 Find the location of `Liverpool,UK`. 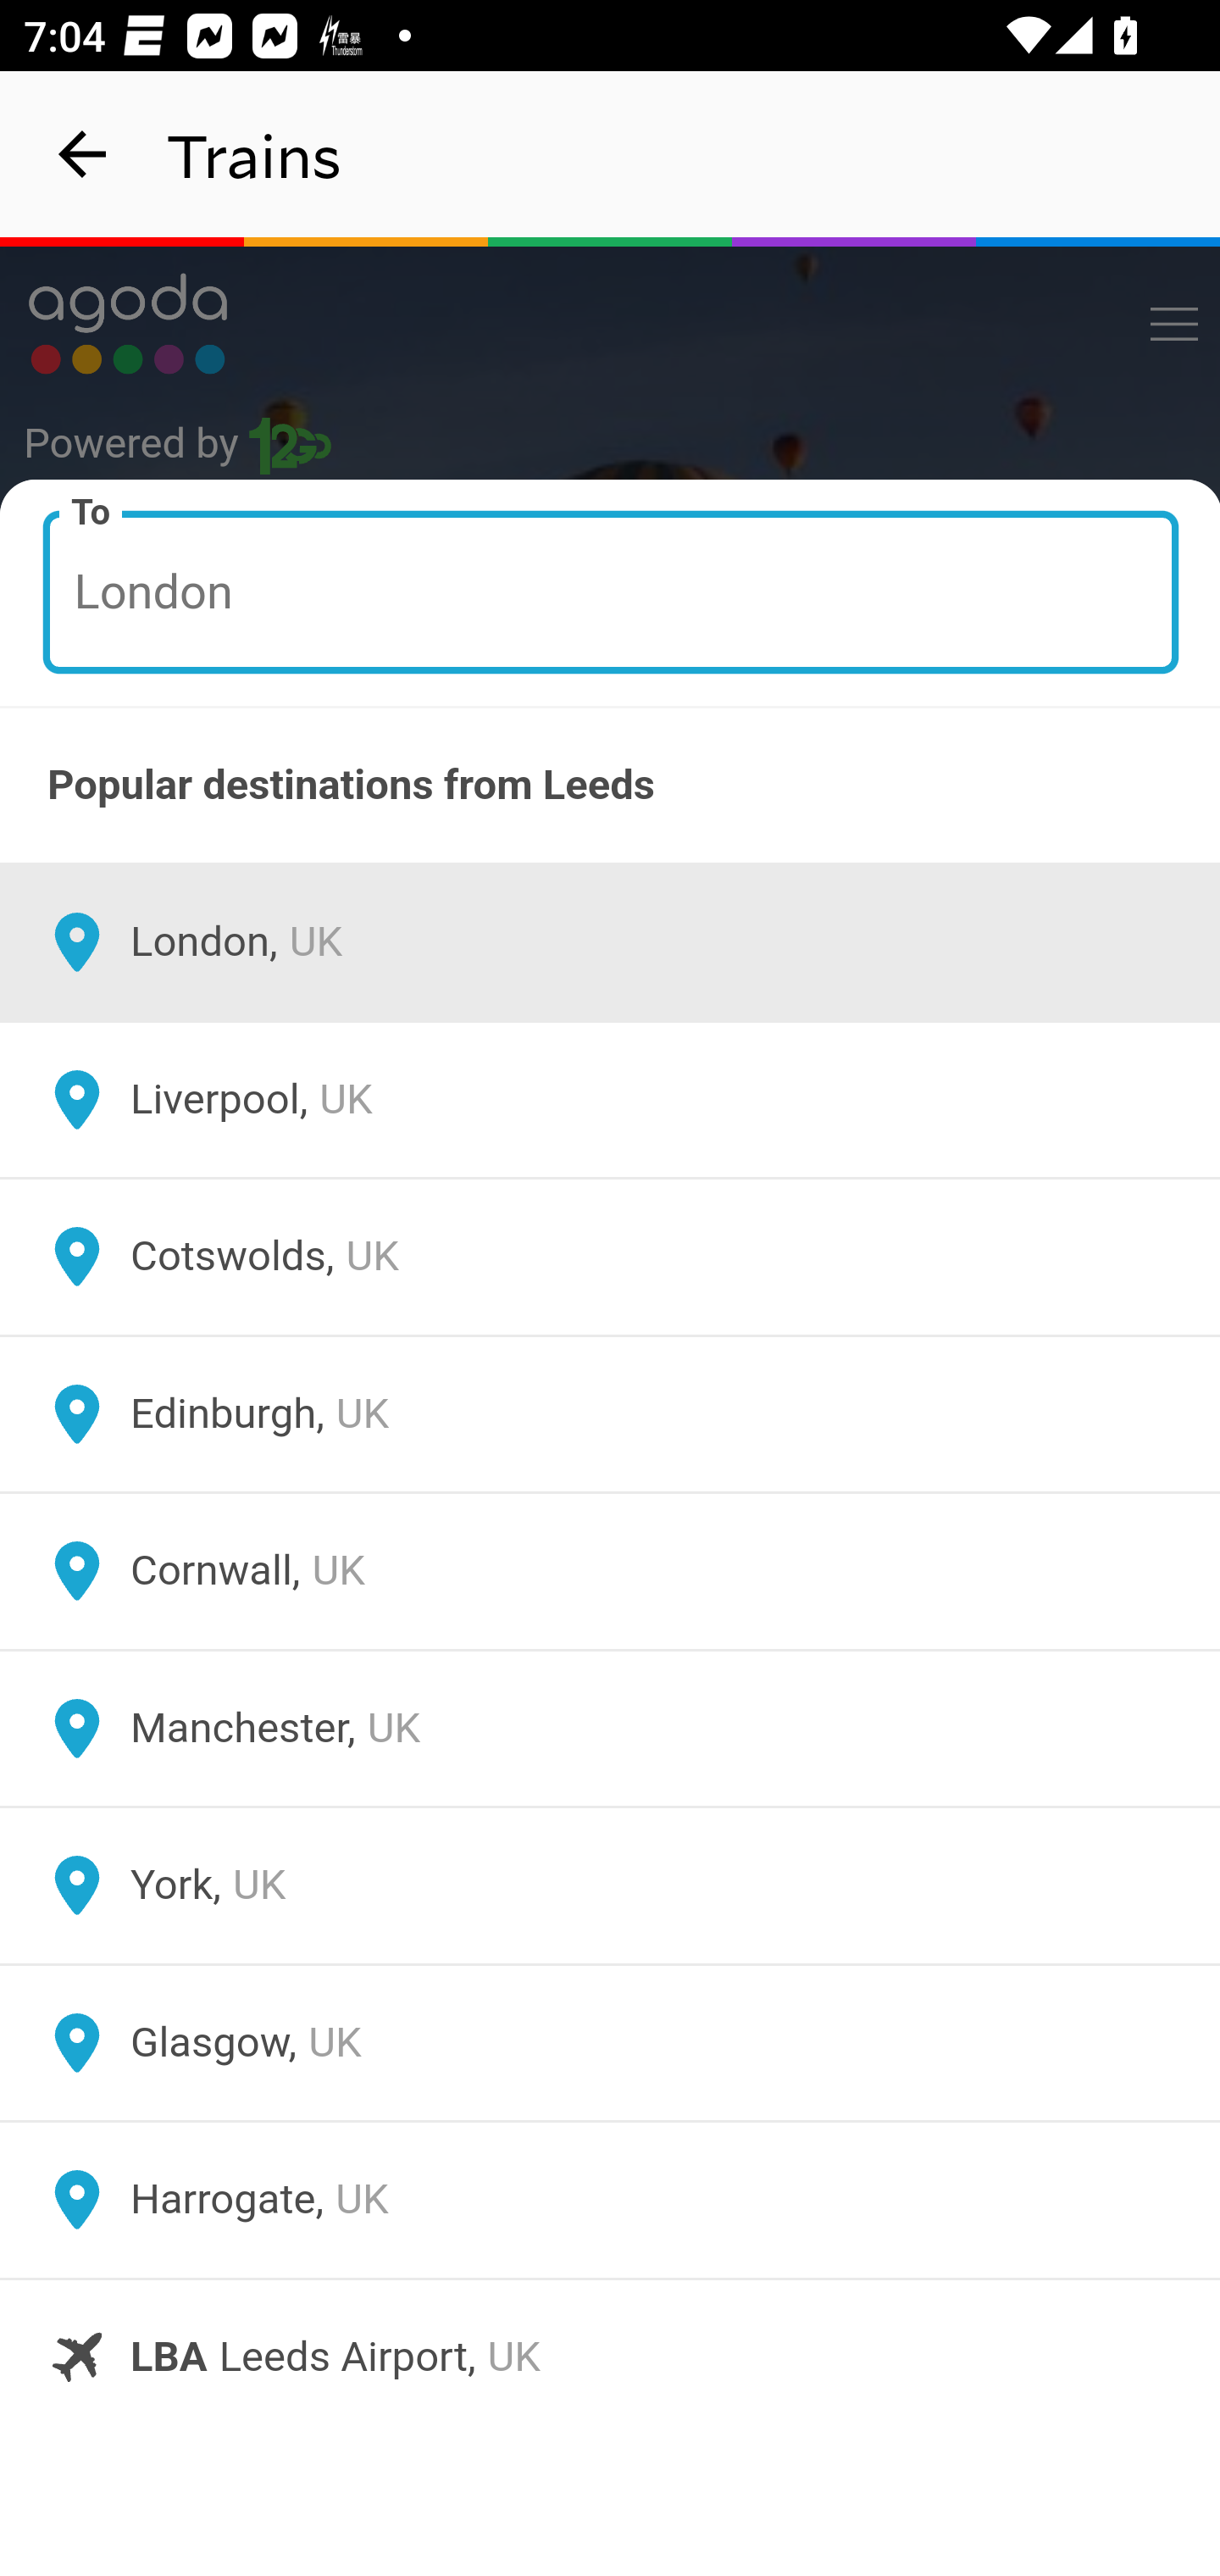

Liverpool,UK is located at coordinates (610, 1100).